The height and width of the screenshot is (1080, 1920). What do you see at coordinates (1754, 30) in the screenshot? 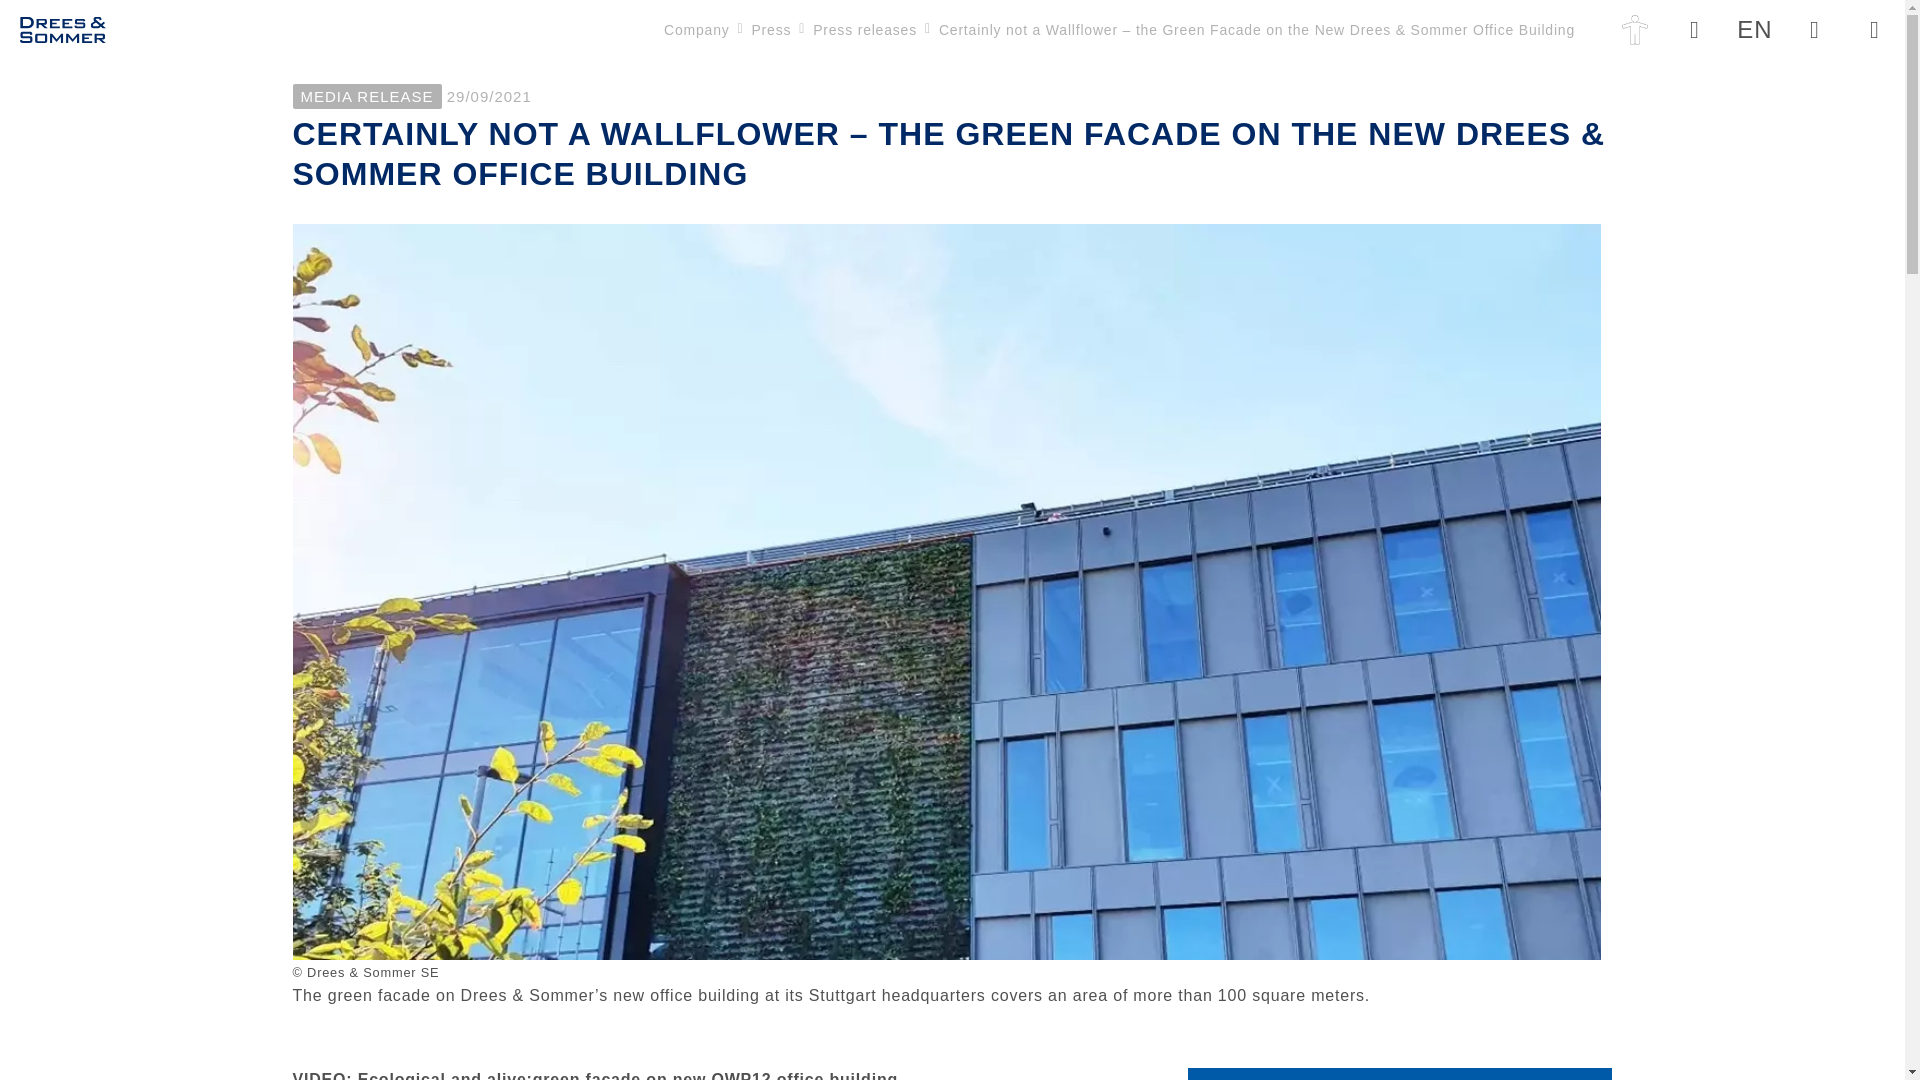
I see `EN` at bounding box center [1754, 30].